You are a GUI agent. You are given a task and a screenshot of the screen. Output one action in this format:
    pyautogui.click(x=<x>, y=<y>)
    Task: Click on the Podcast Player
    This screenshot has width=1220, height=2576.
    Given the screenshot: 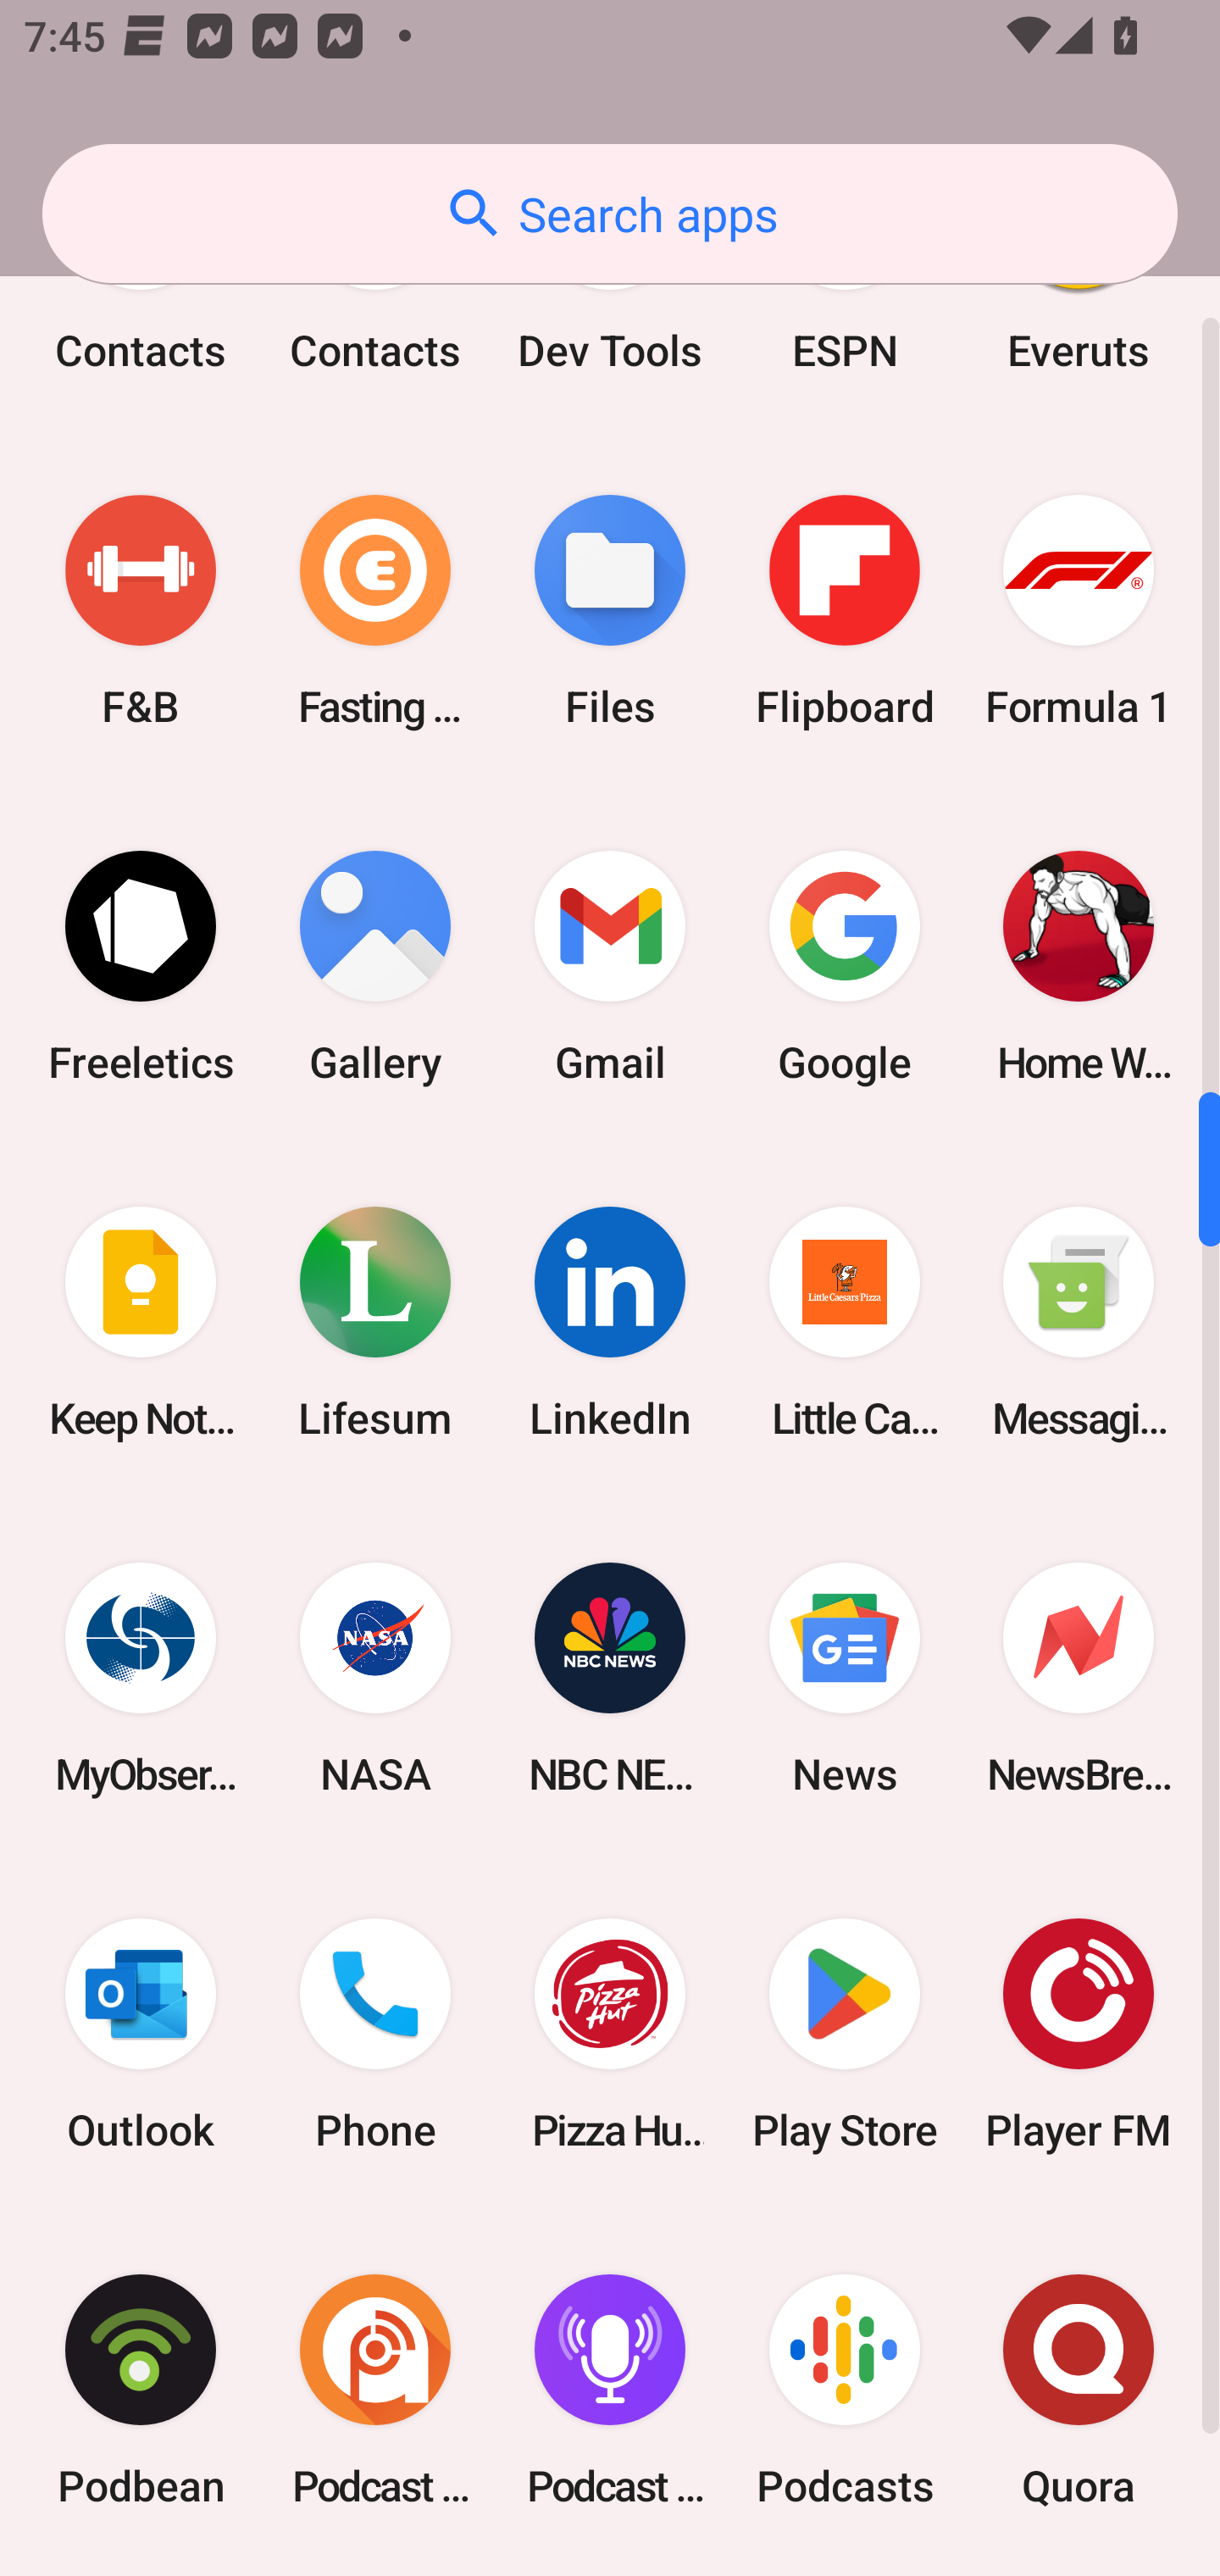 What is the action you would take?
    pyautogui.click(x=610, y=2390)
    